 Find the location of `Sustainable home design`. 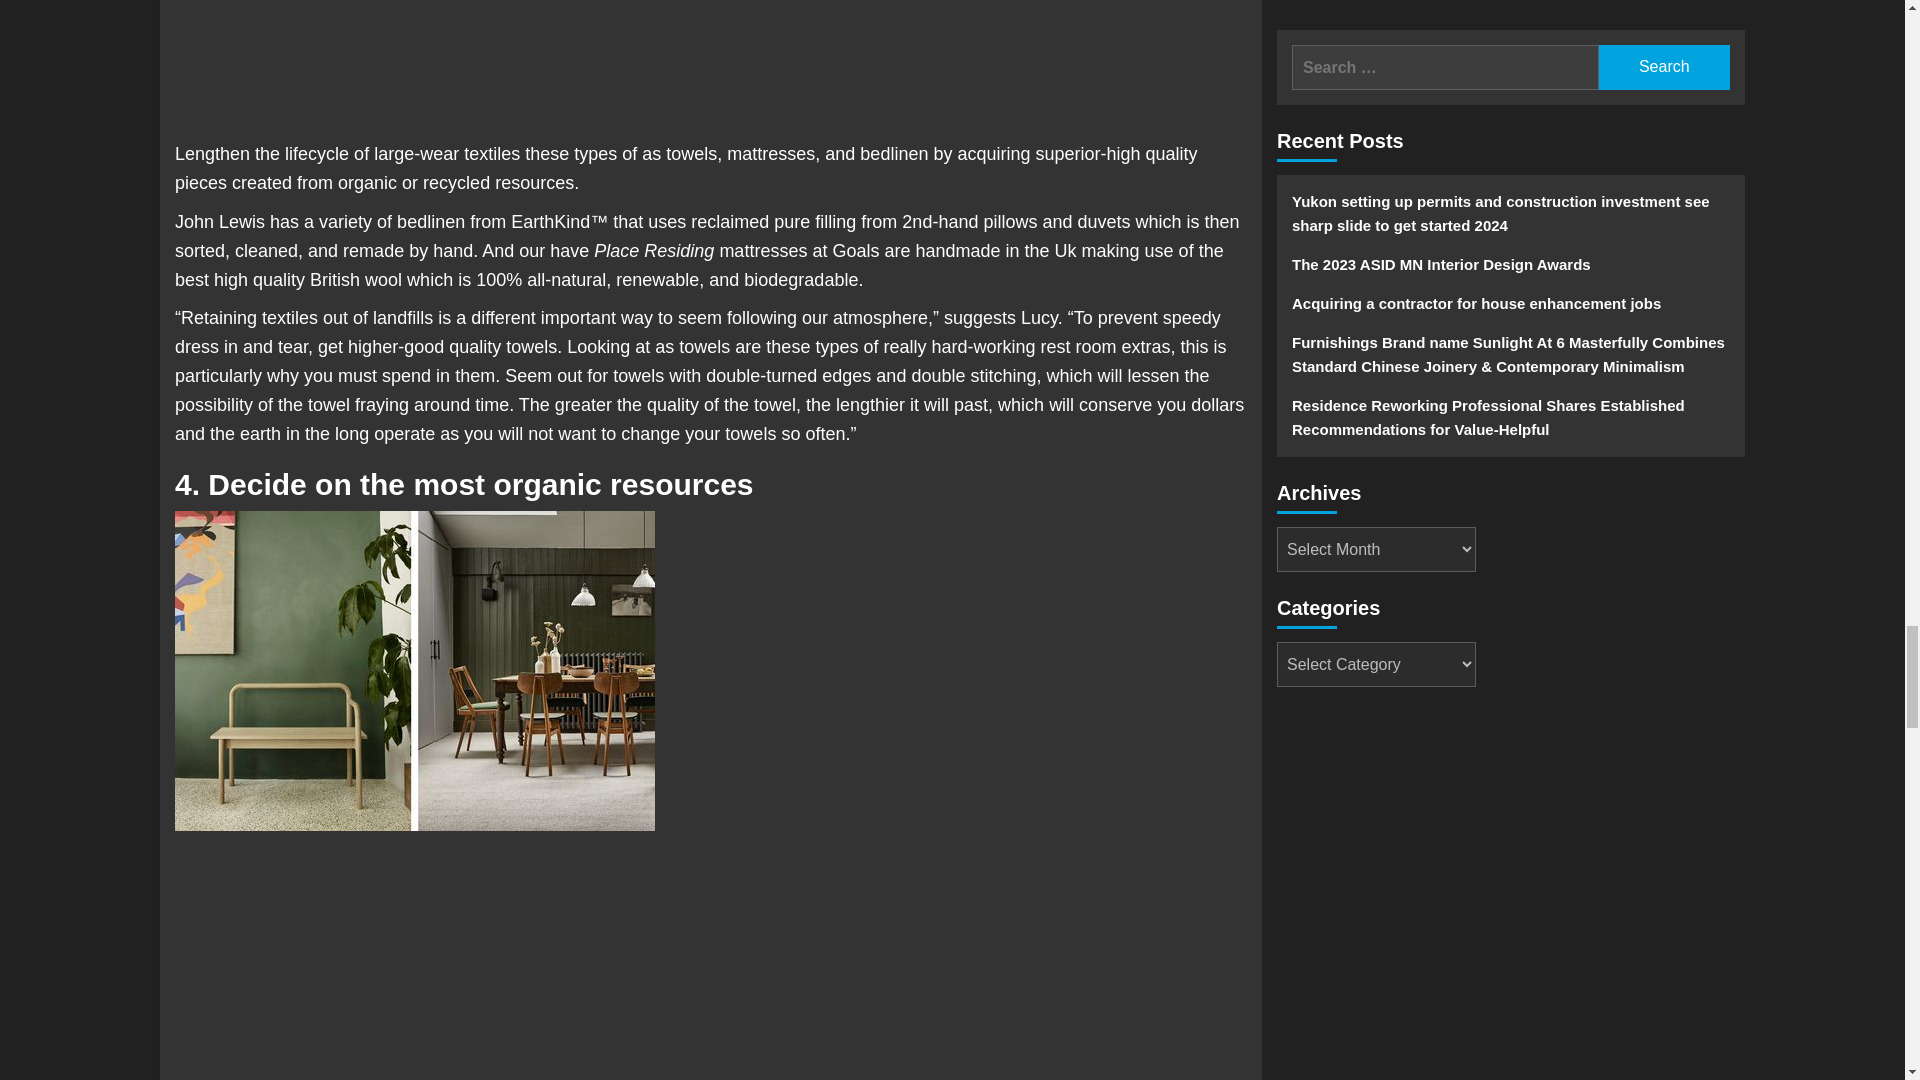

Sustainable home design is located at coordinates (414, 670).